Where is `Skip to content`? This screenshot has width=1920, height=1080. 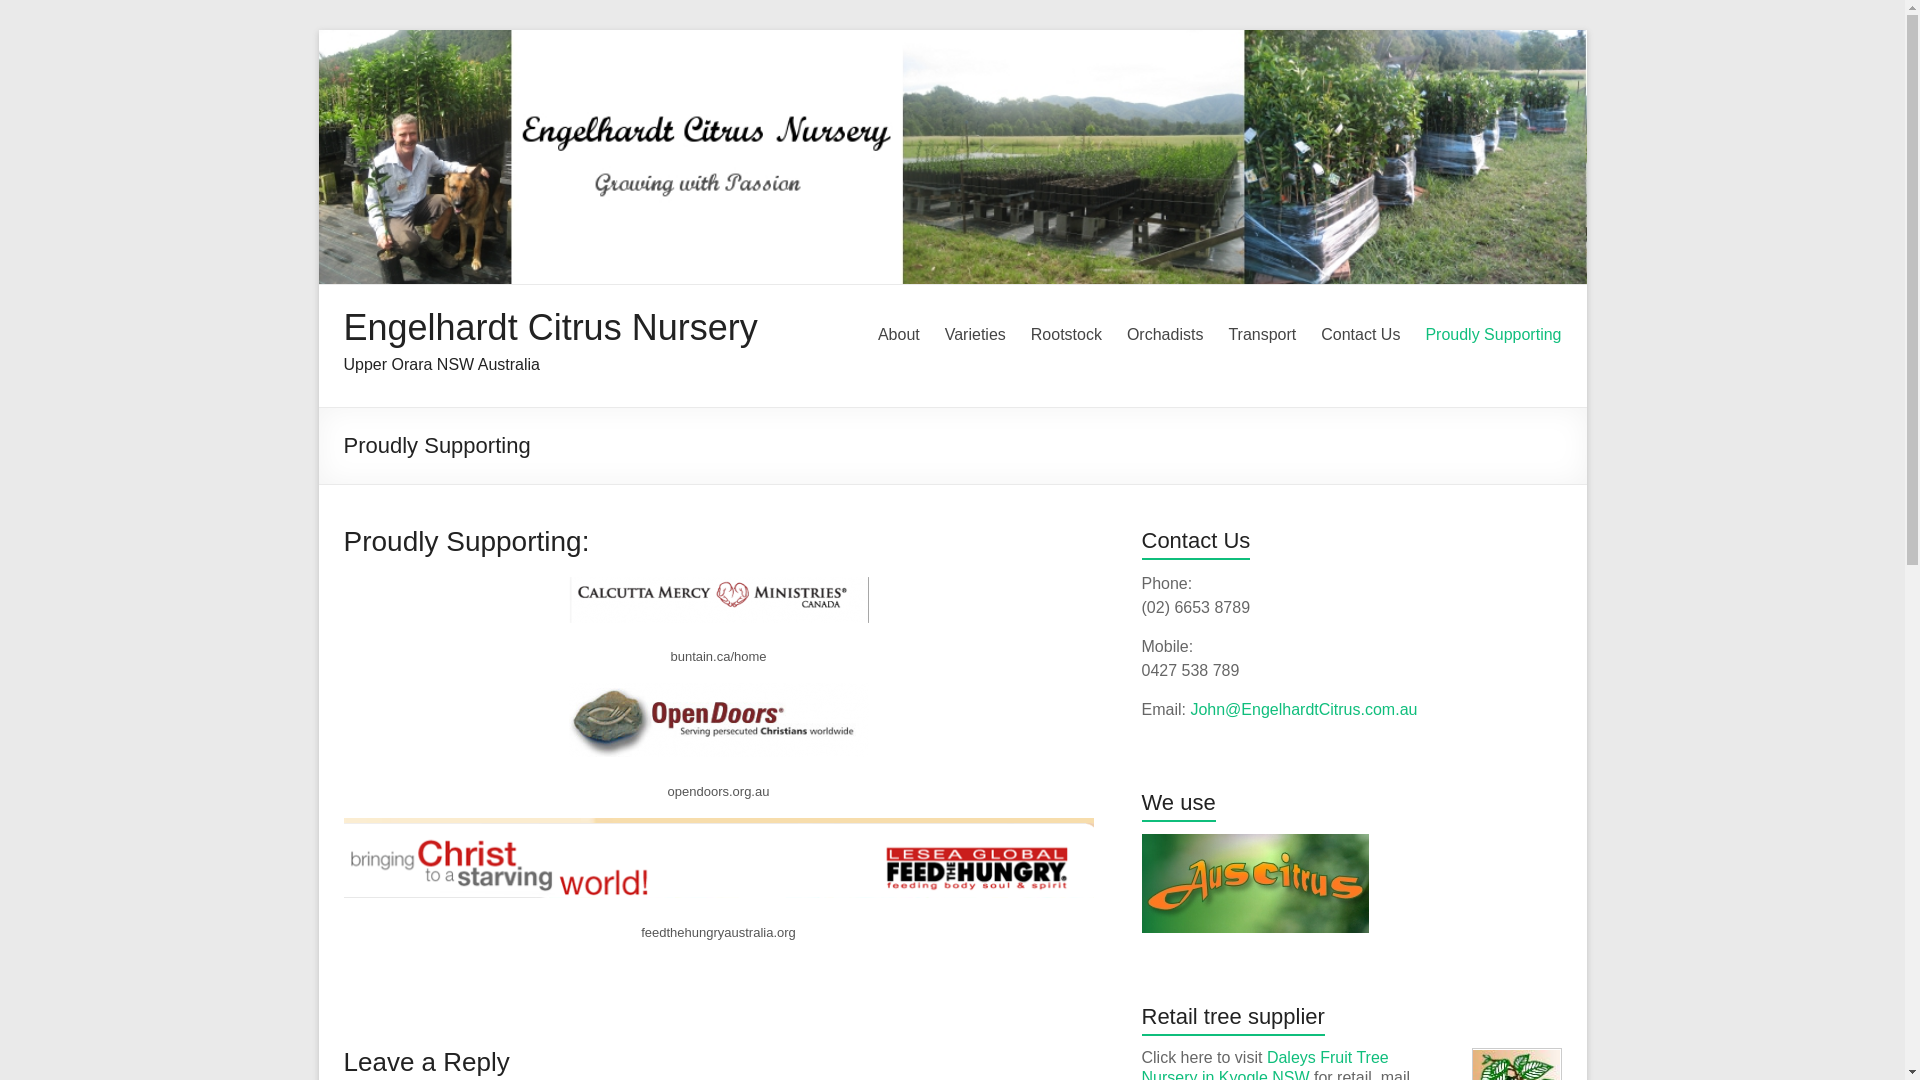
Skip to content is located at coordinates (318, 30).